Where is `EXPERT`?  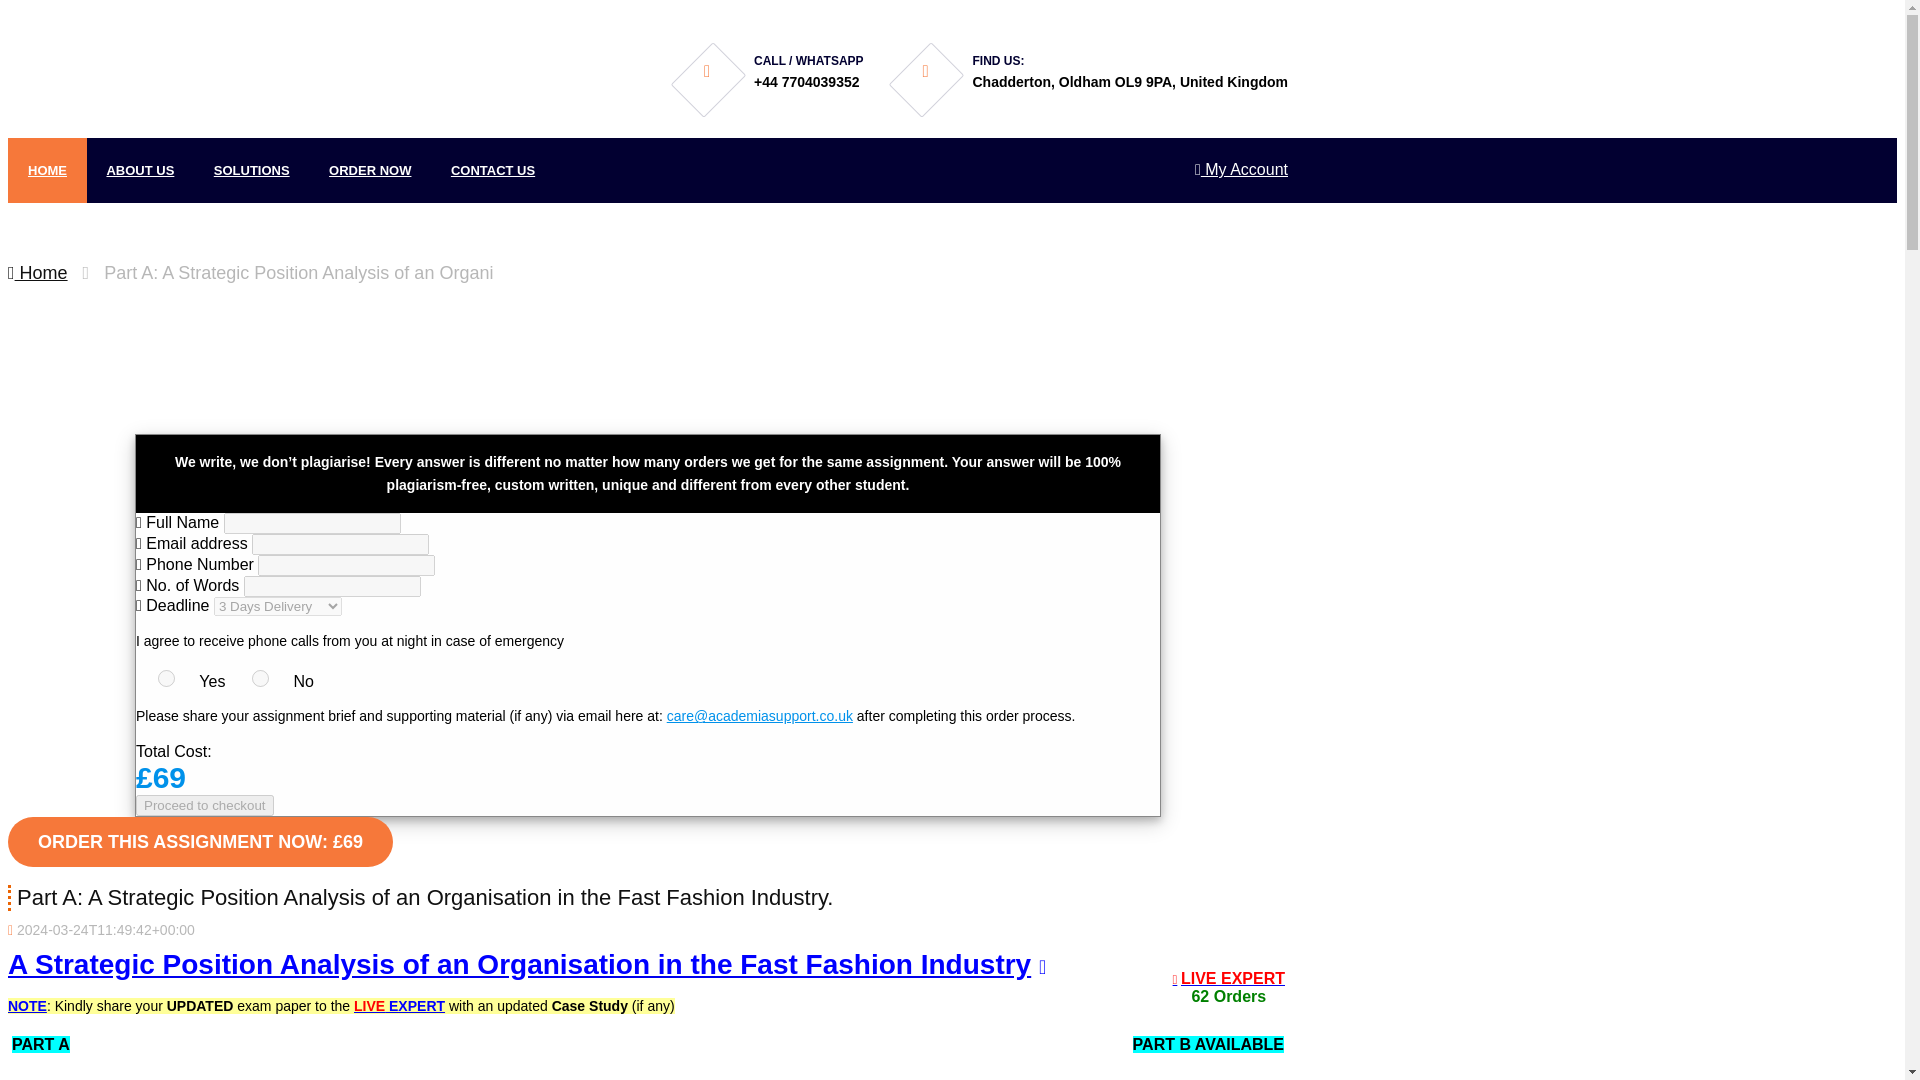 EXPERT is located at coordinates (415, 1006).